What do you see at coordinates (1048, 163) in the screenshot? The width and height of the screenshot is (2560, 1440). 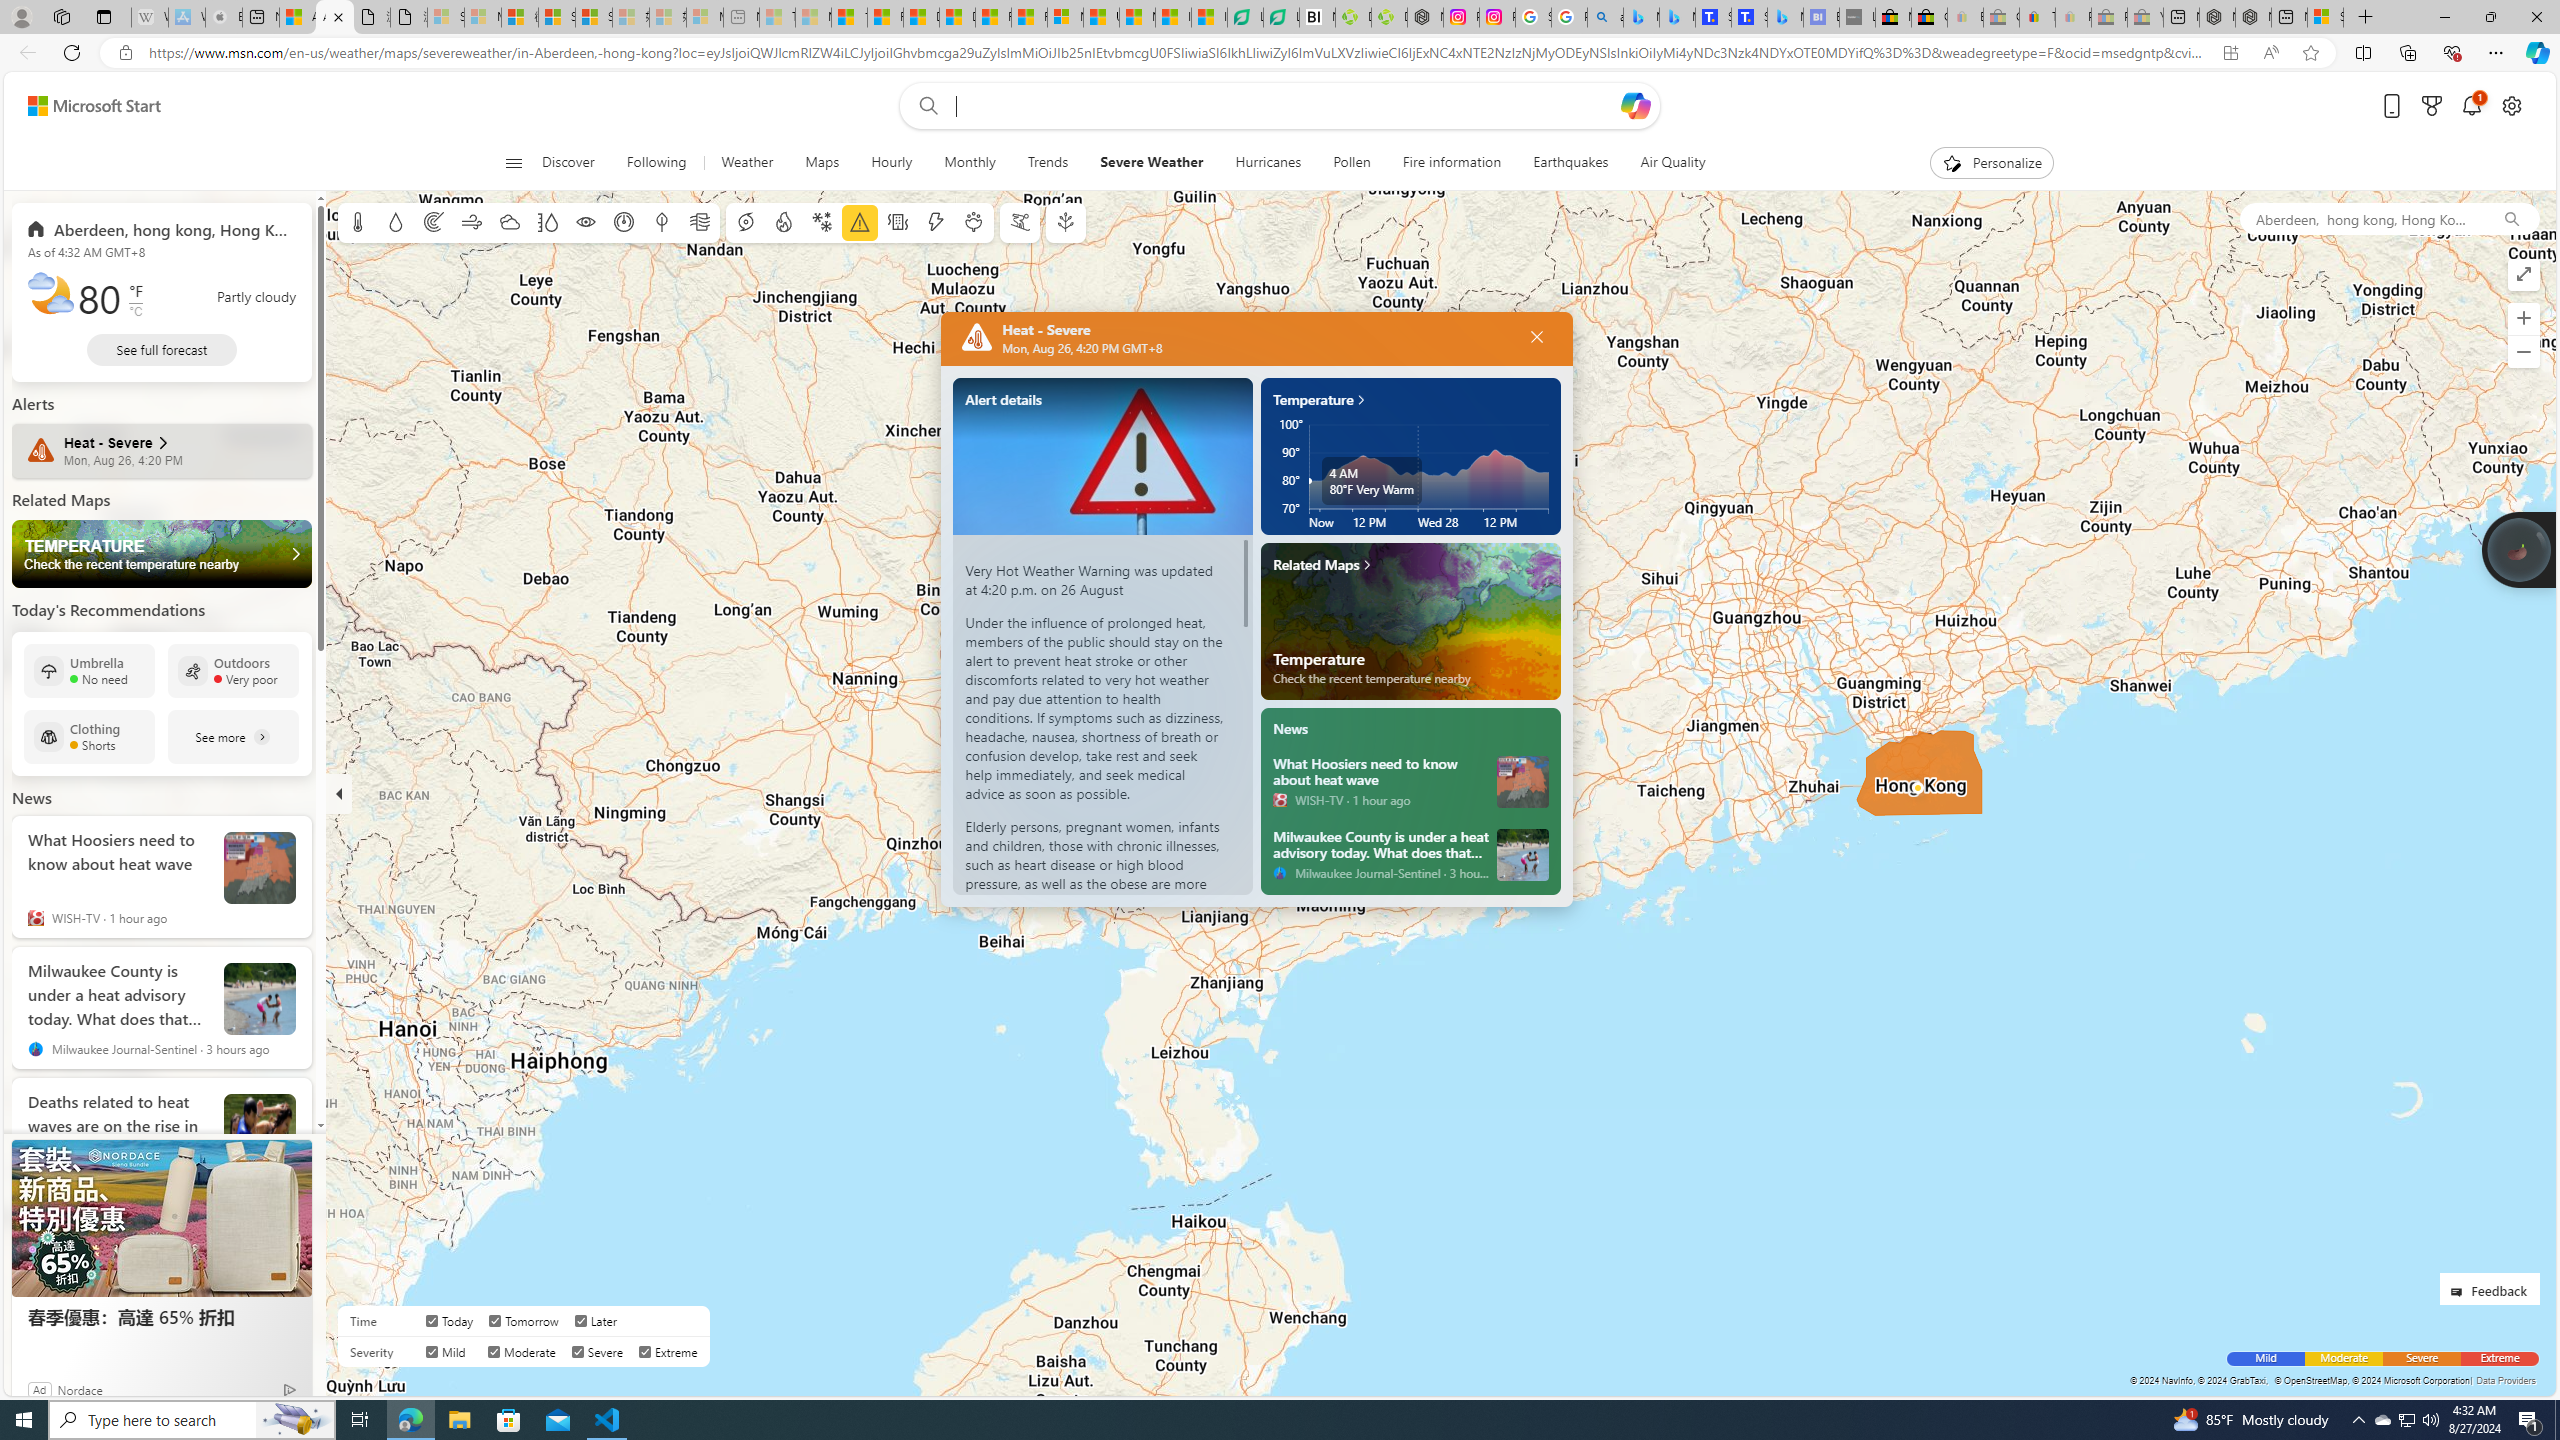 I see `Trends` at bounding box center [1048, 163].